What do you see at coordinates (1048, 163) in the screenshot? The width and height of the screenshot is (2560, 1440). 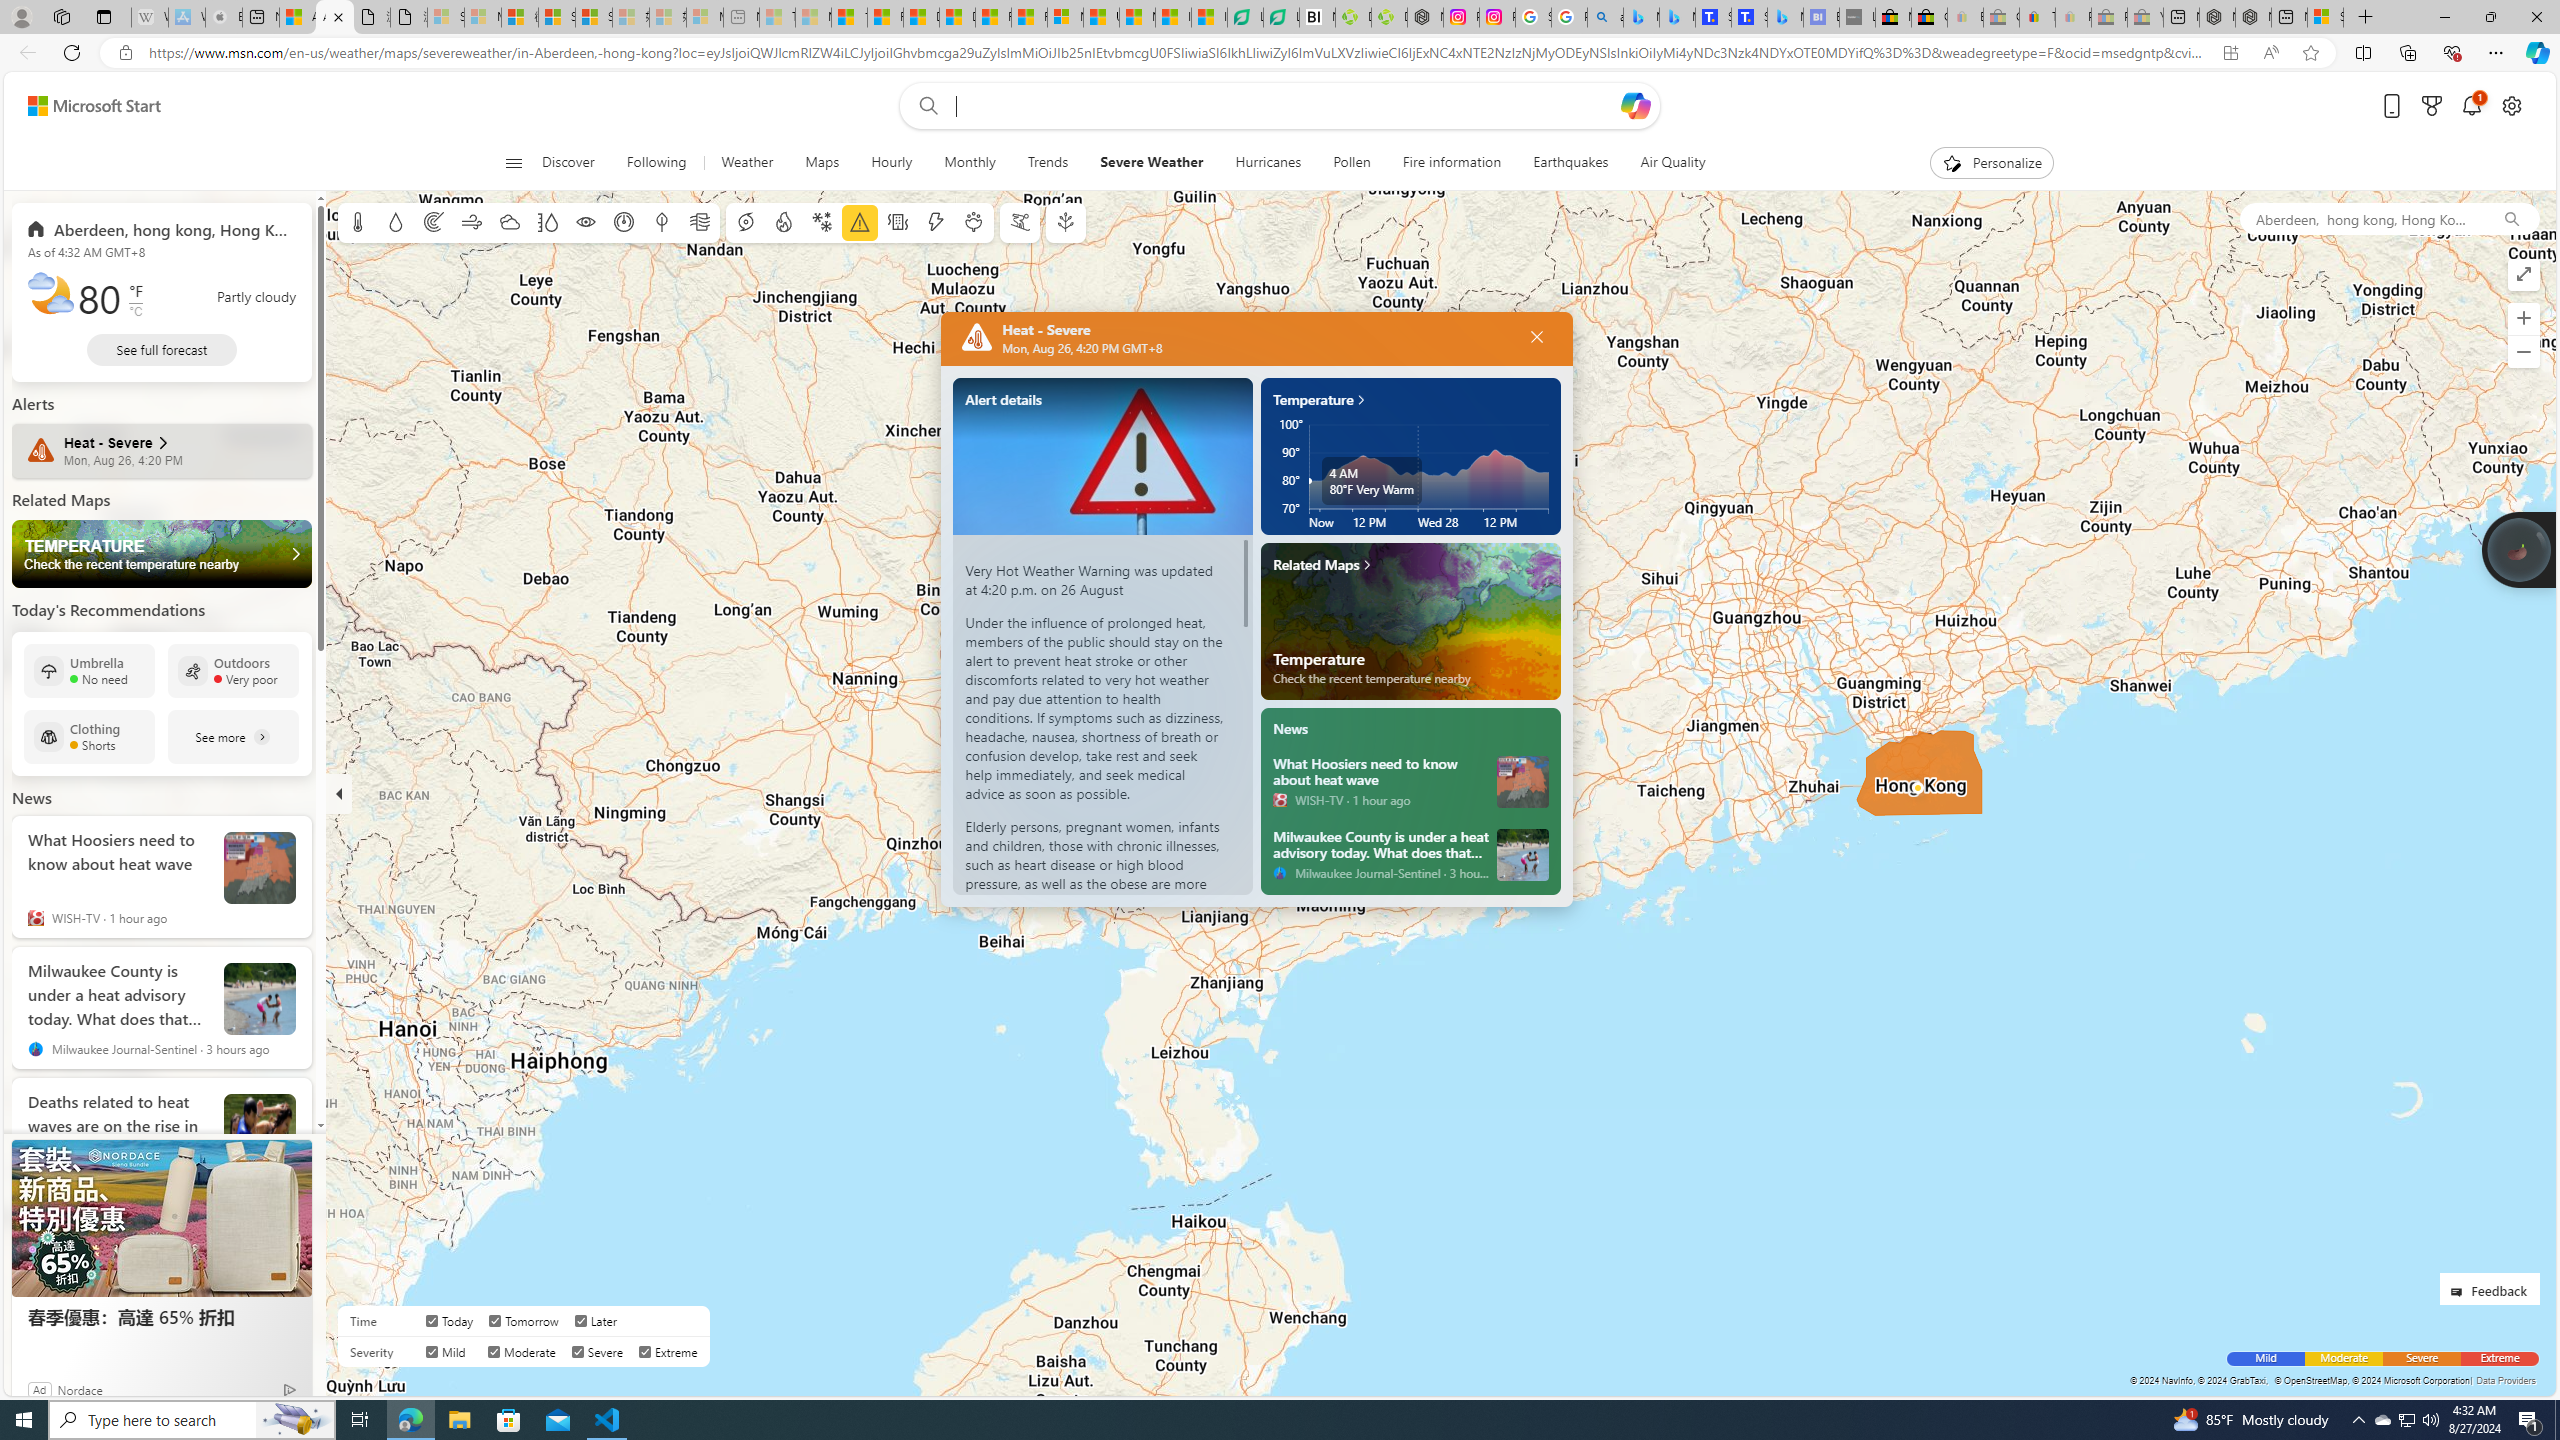 I see `Trends` at bounding box center [1048, 163].